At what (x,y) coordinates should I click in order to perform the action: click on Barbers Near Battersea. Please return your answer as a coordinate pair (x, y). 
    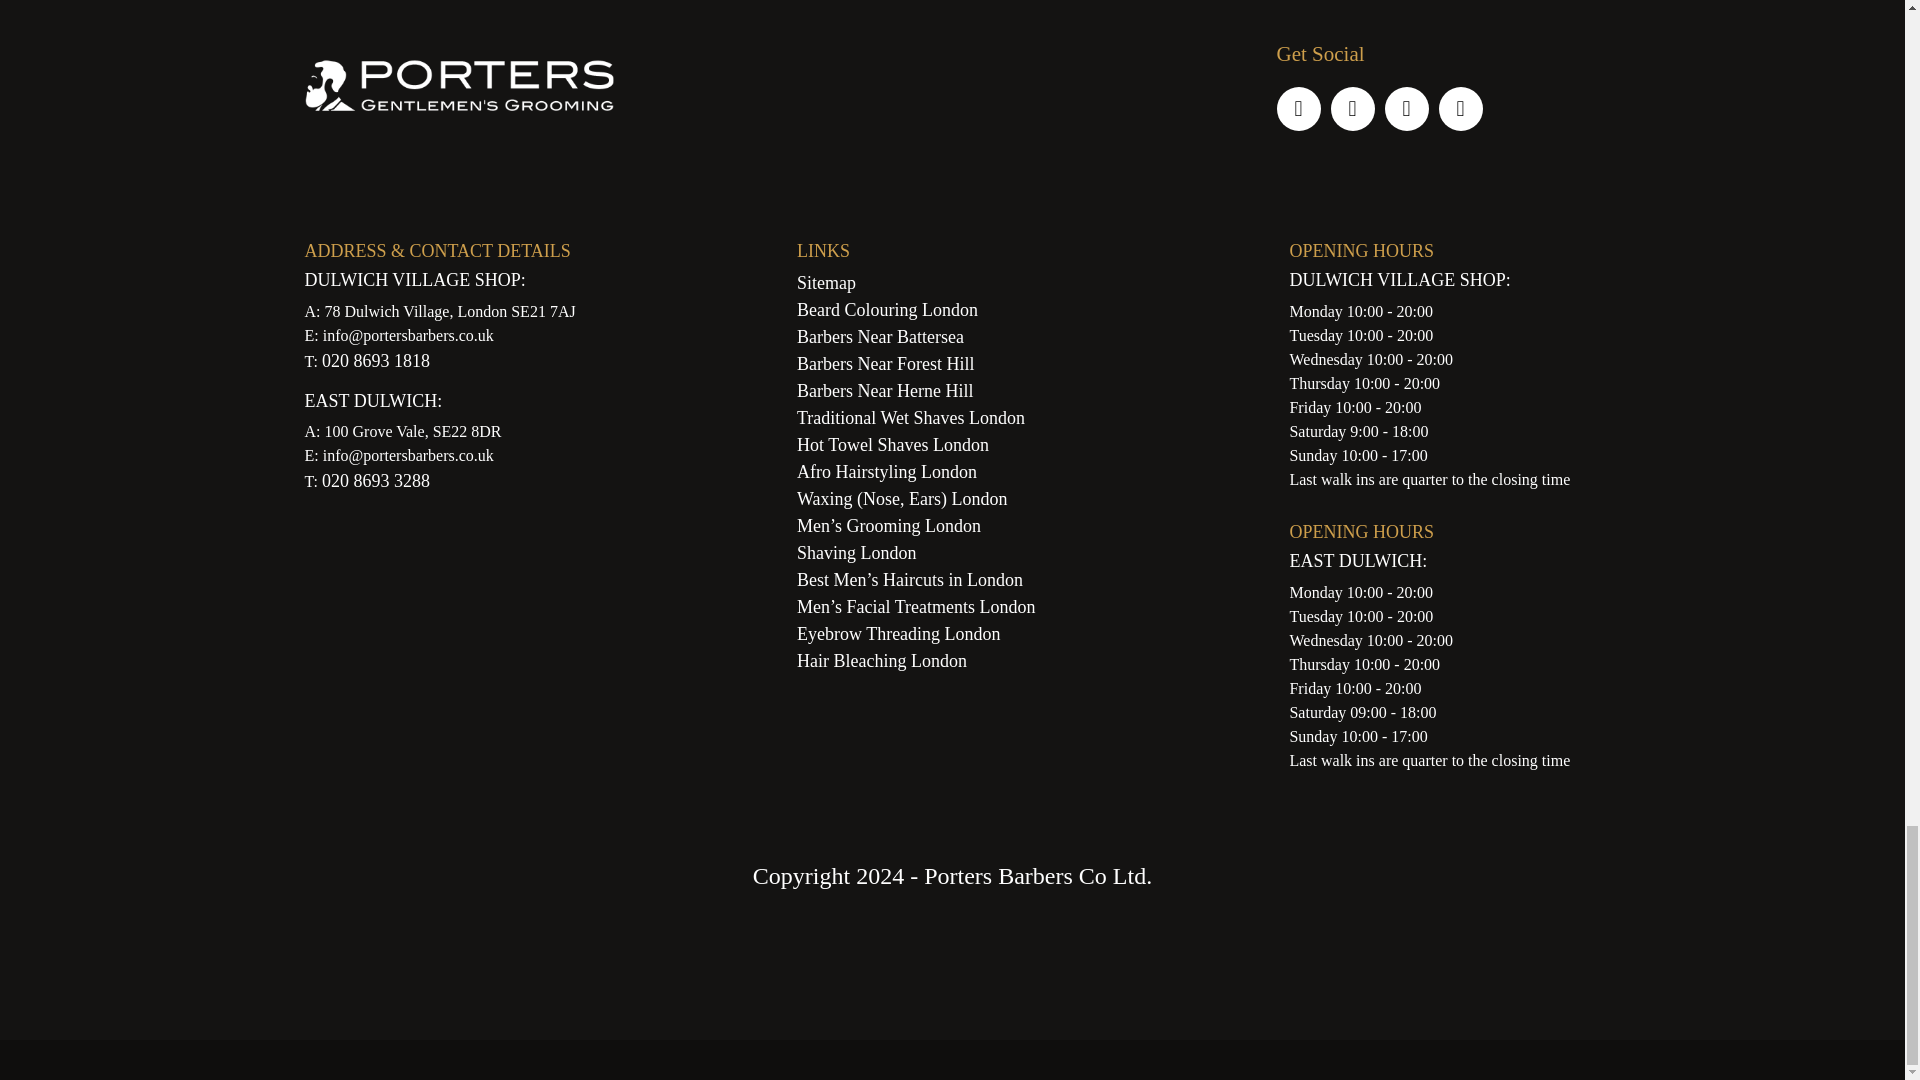
    Looking at the image, I should click on (880, 336).